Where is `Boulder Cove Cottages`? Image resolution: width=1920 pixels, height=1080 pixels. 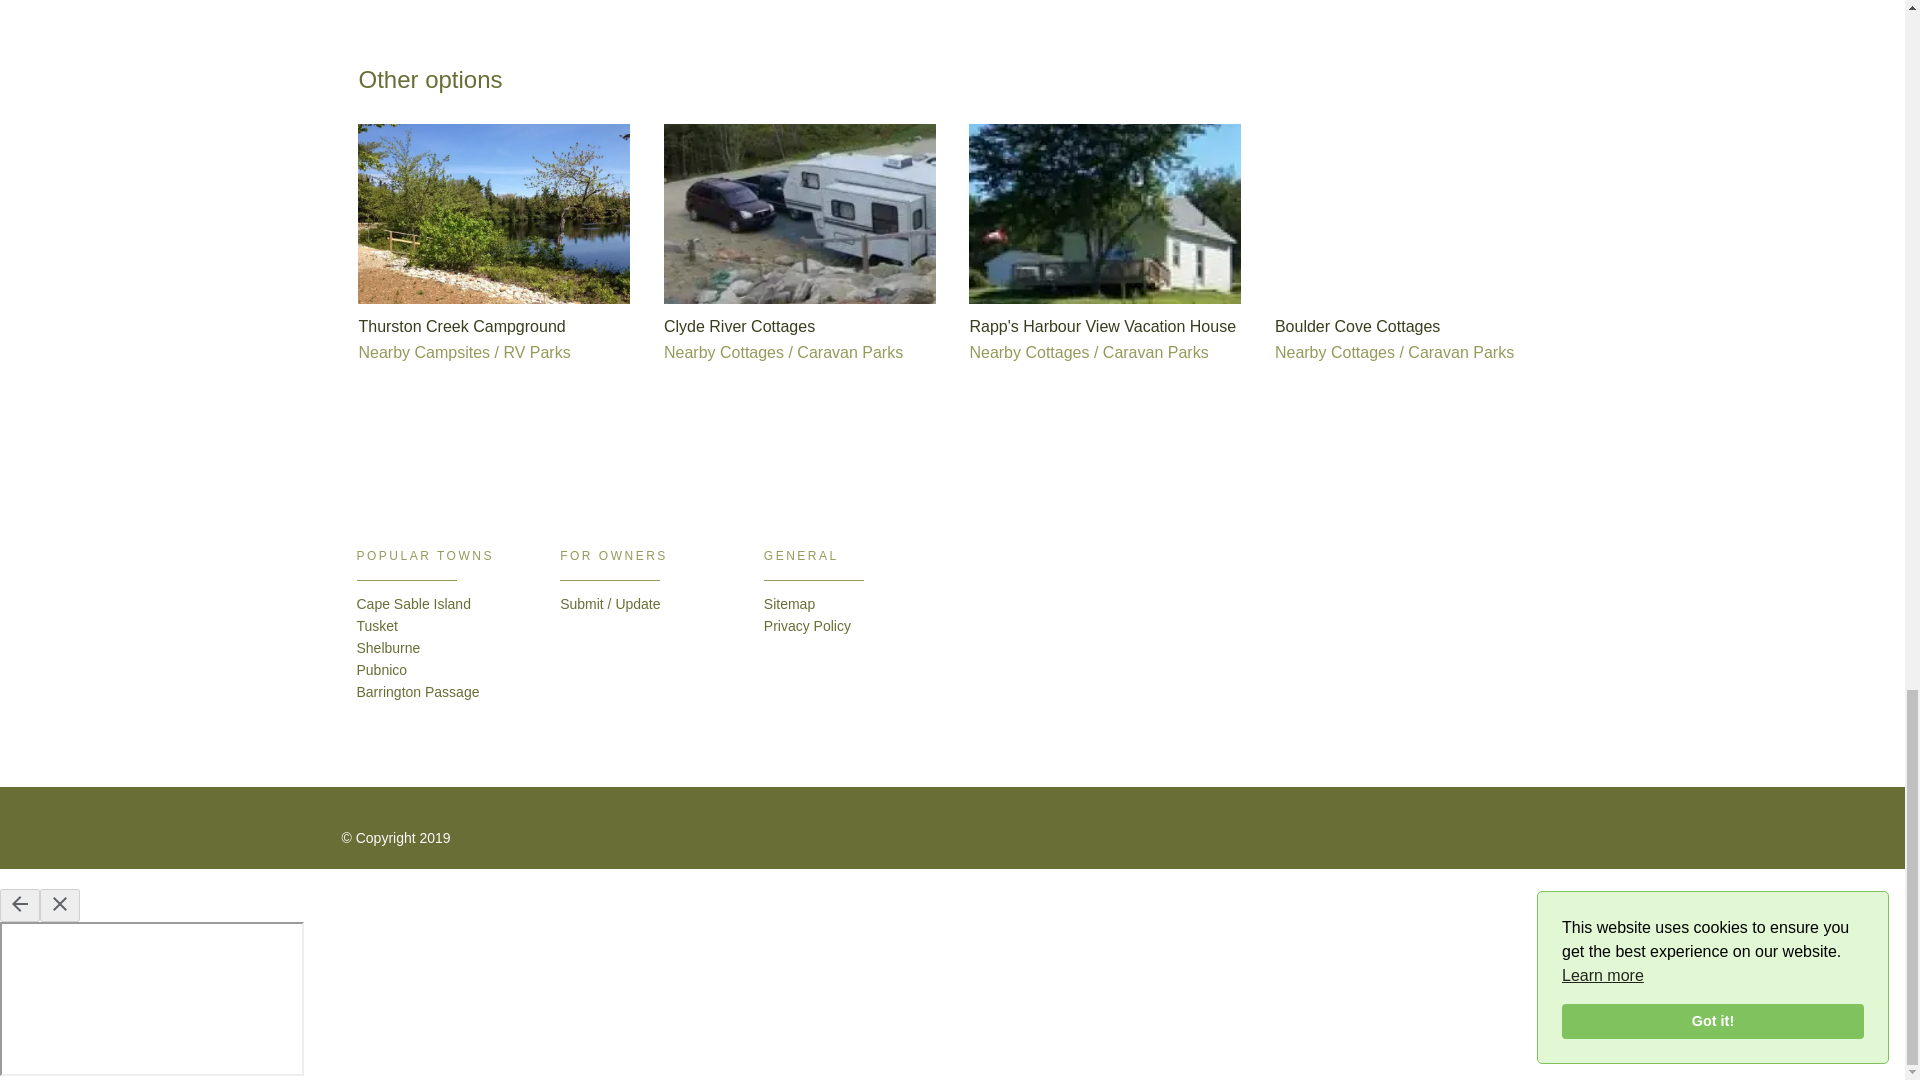
Boulder Cove Cottages is located at coordinates (1357, 326).